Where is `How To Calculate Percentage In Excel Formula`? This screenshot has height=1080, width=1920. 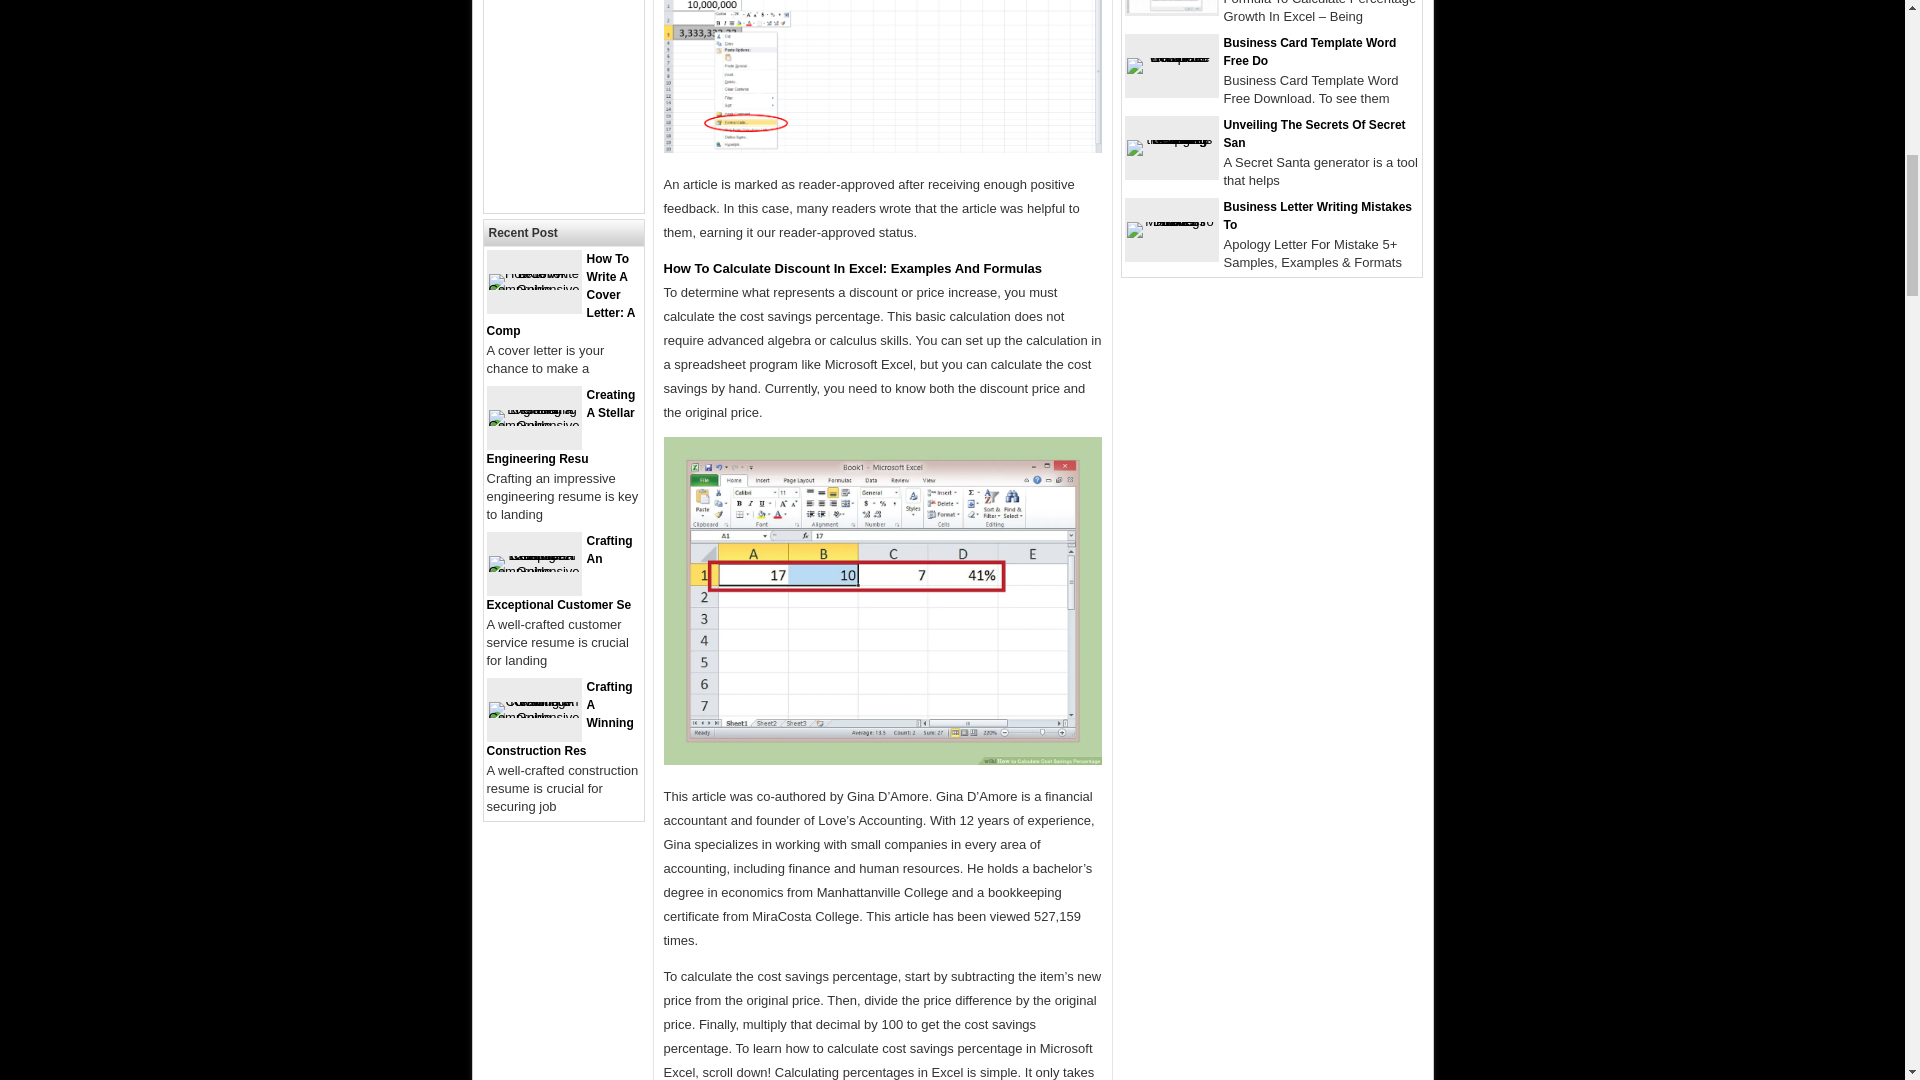
How To Calculate Percentage In Excel Formula is located at coordinates (883, 76).